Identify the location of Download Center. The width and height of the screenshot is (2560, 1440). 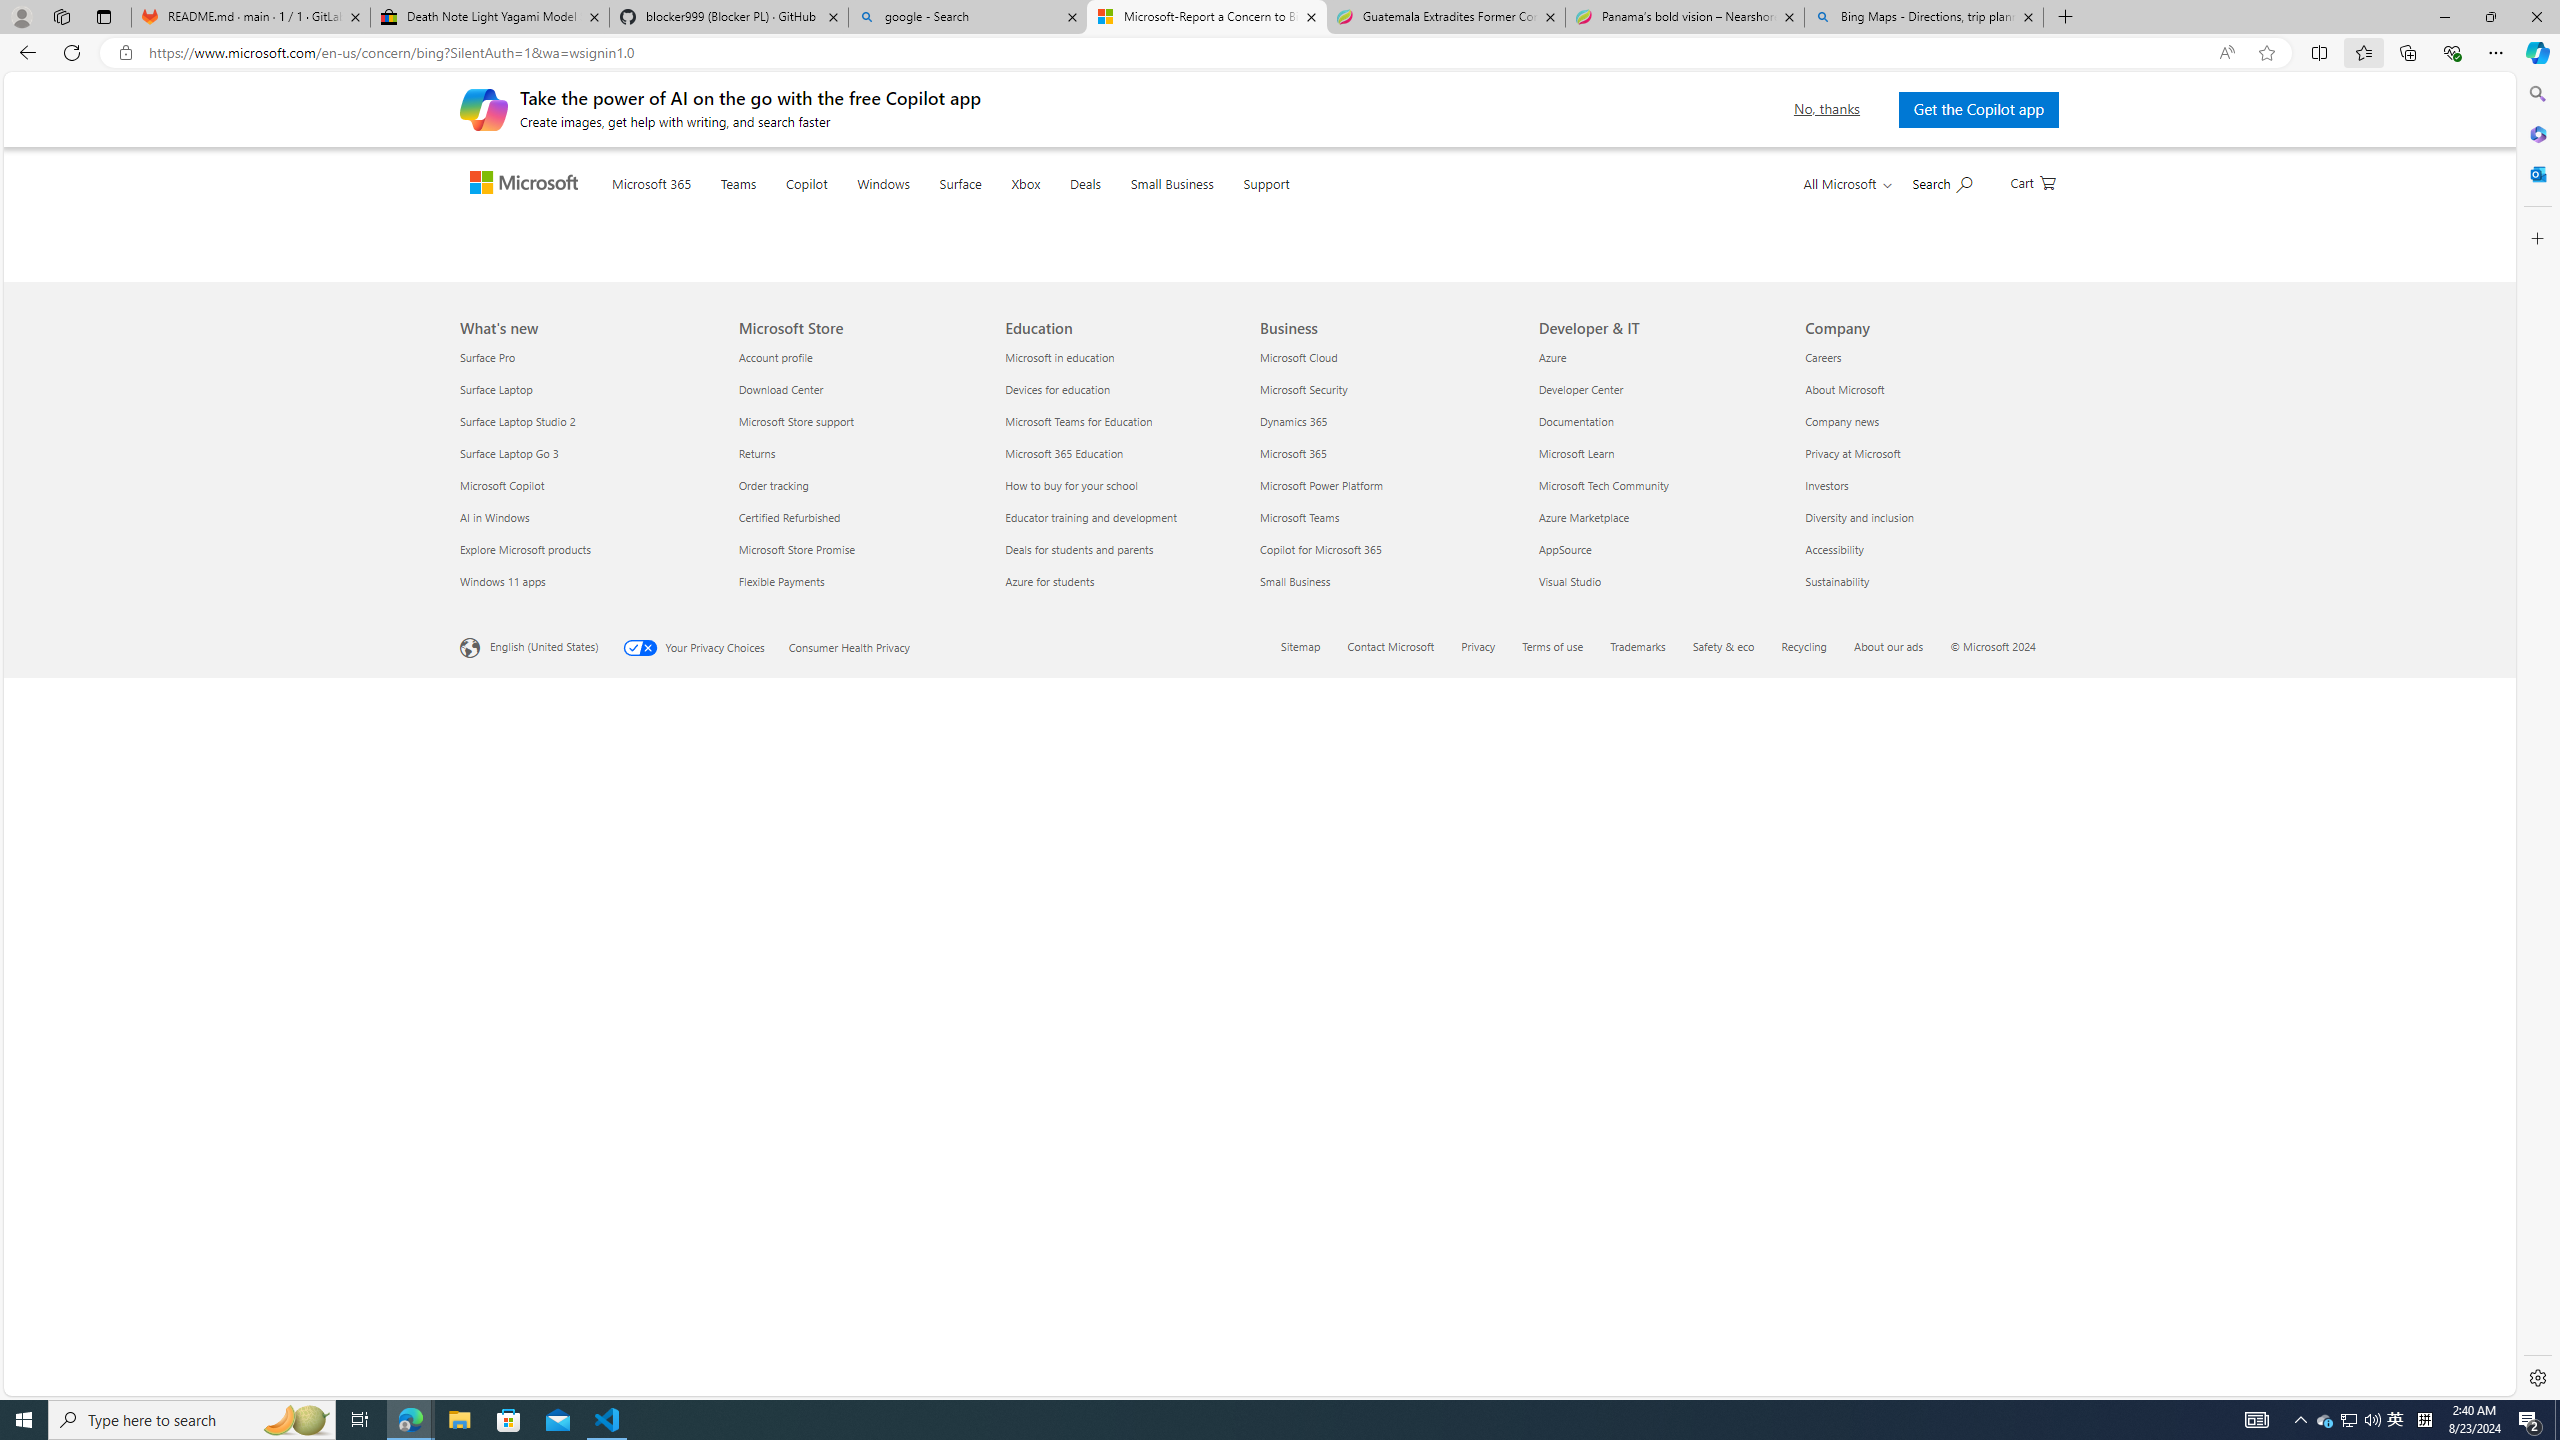
(860, 1092).